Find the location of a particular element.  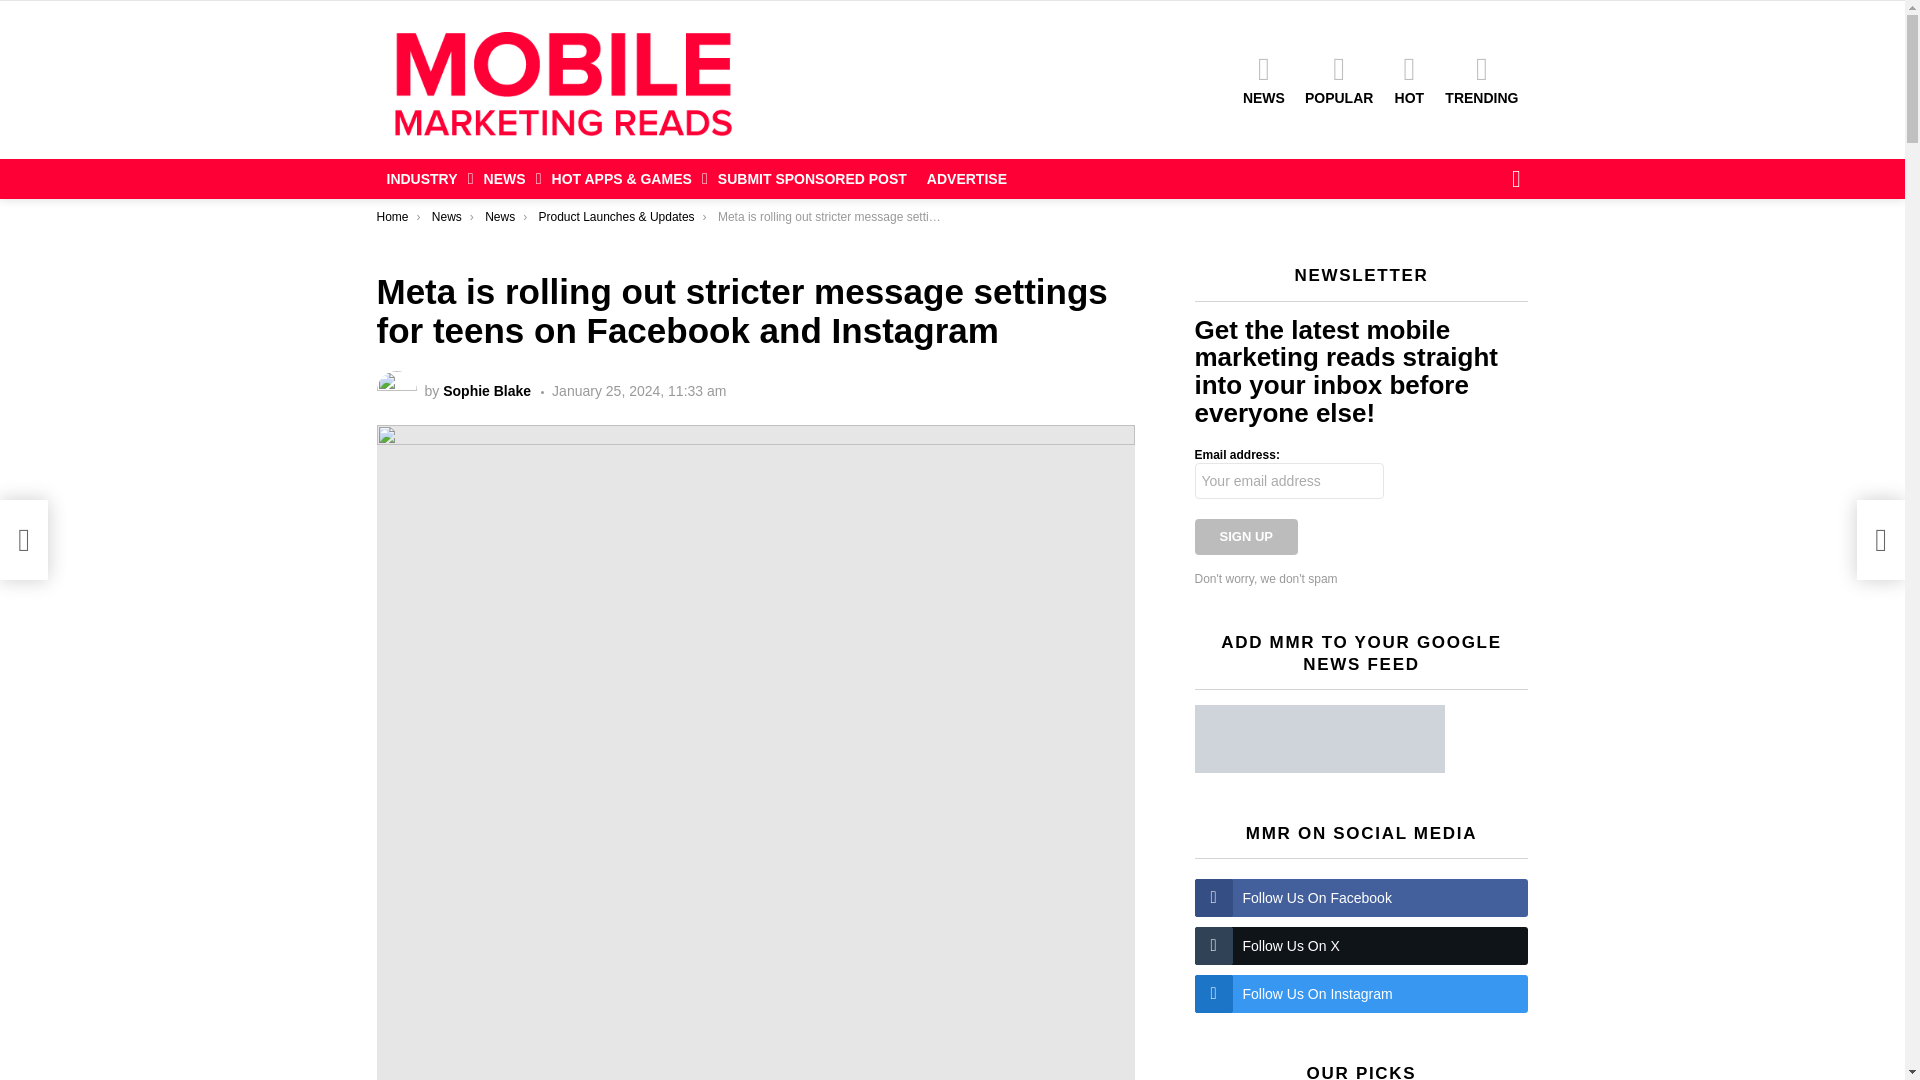

Posts by Sophie Blake is located at coordinates (487, 390).